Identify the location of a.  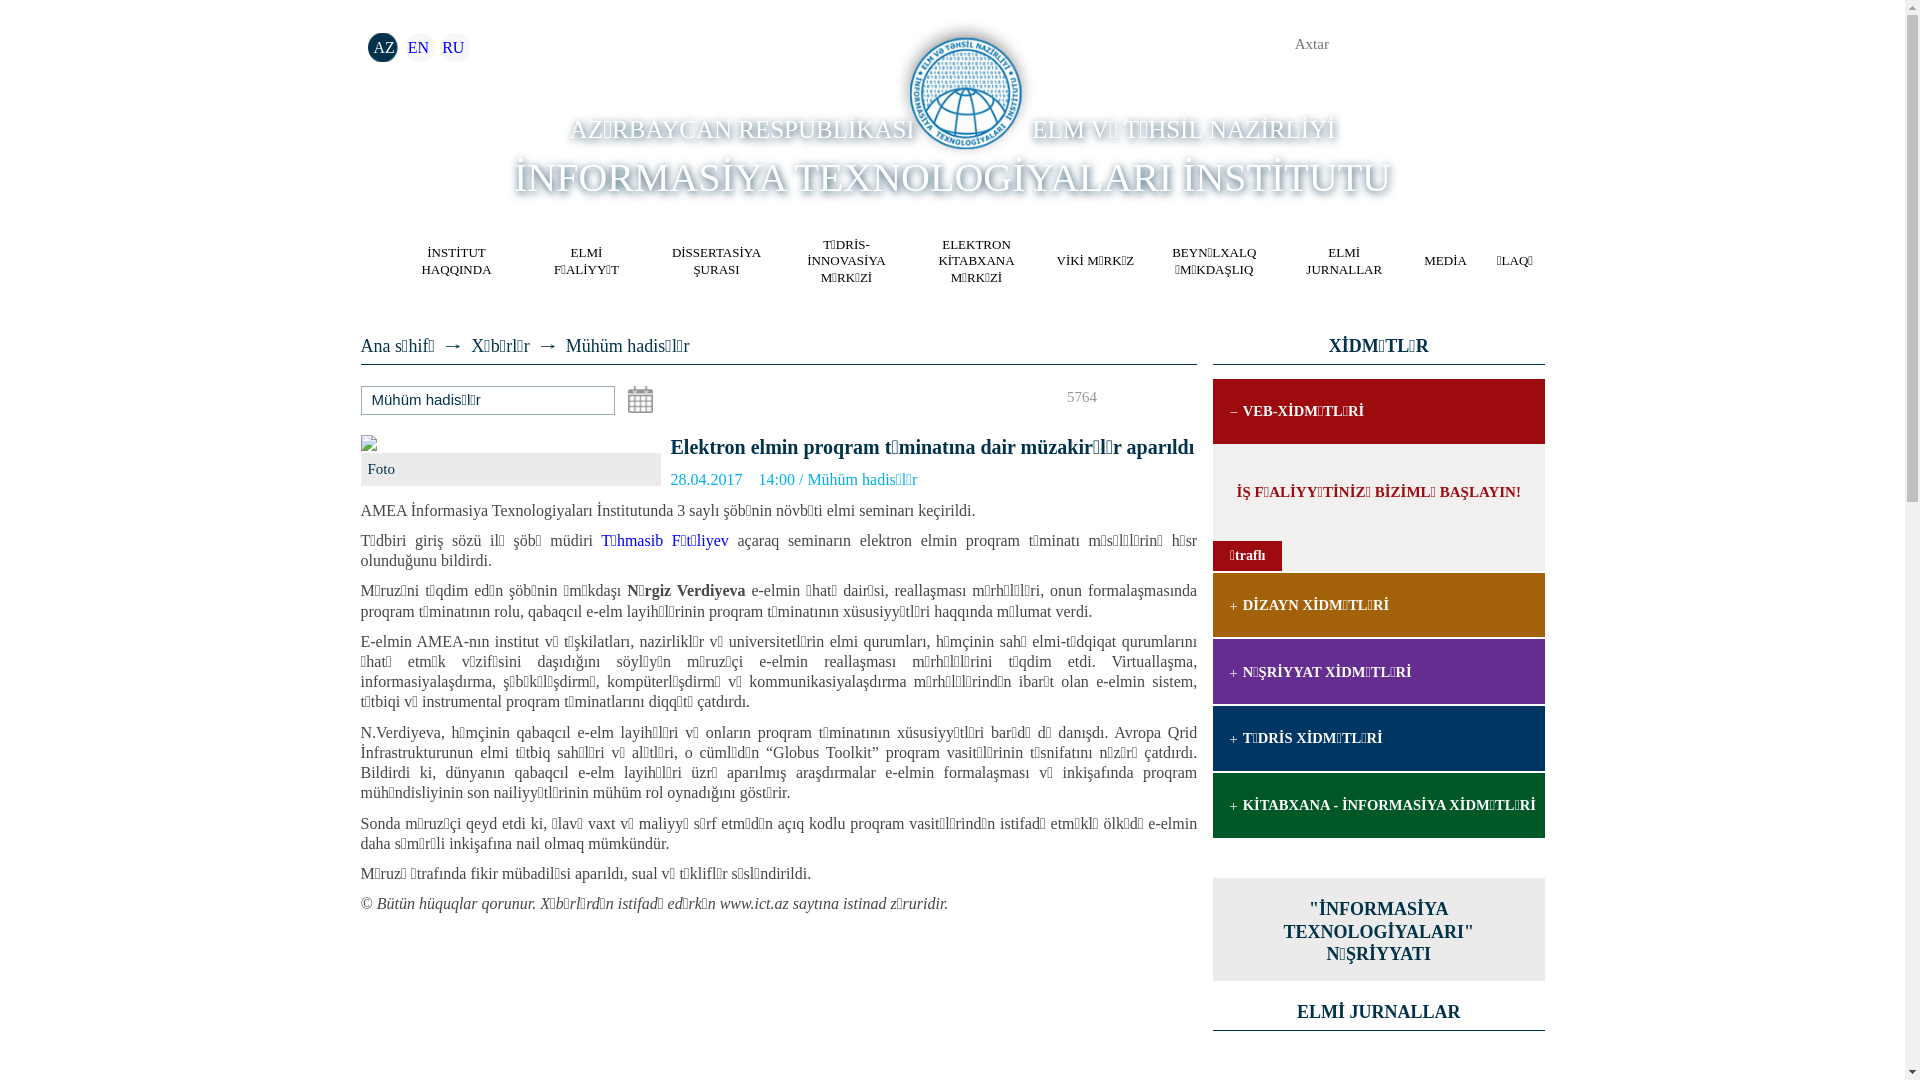
(1156, 46).